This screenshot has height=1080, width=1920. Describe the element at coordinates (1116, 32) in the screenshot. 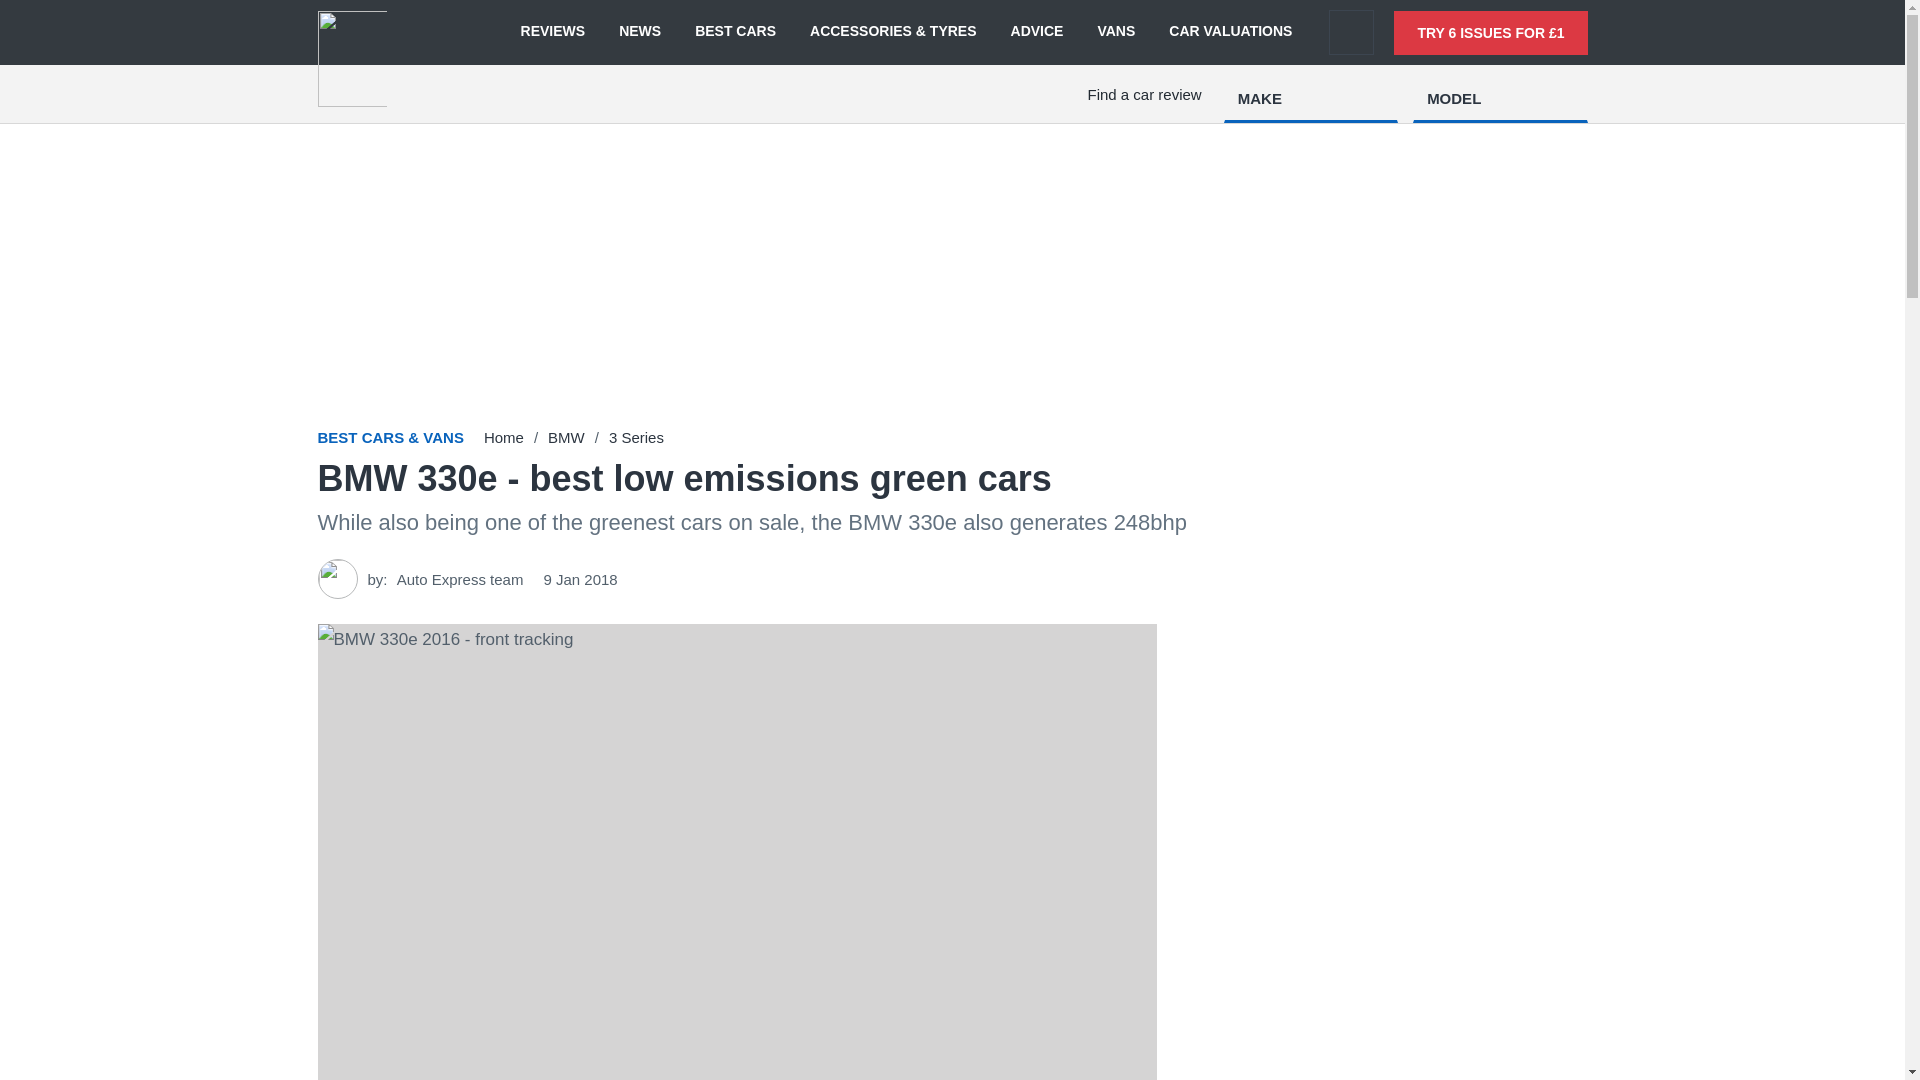

I see `VANS` at that location.